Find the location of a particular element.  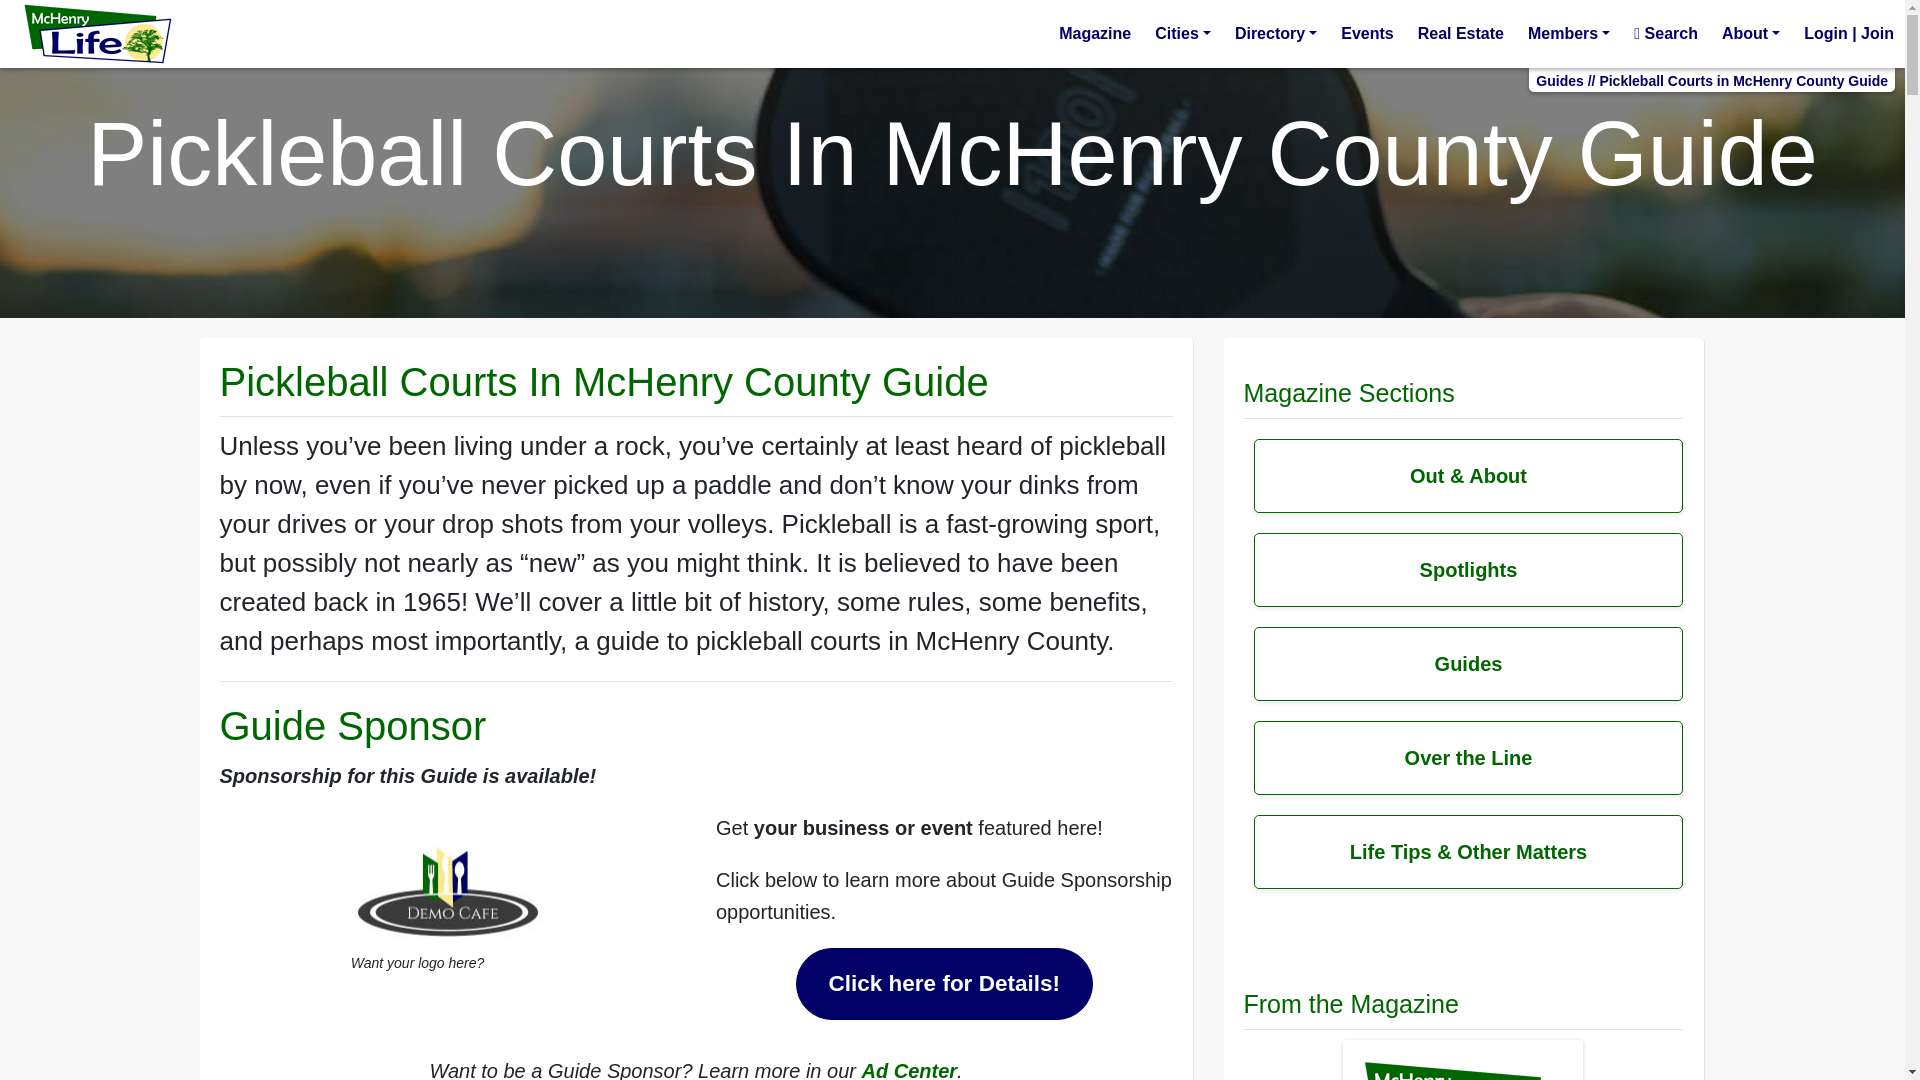

McHenry Life is located at coordinates (98, 32).